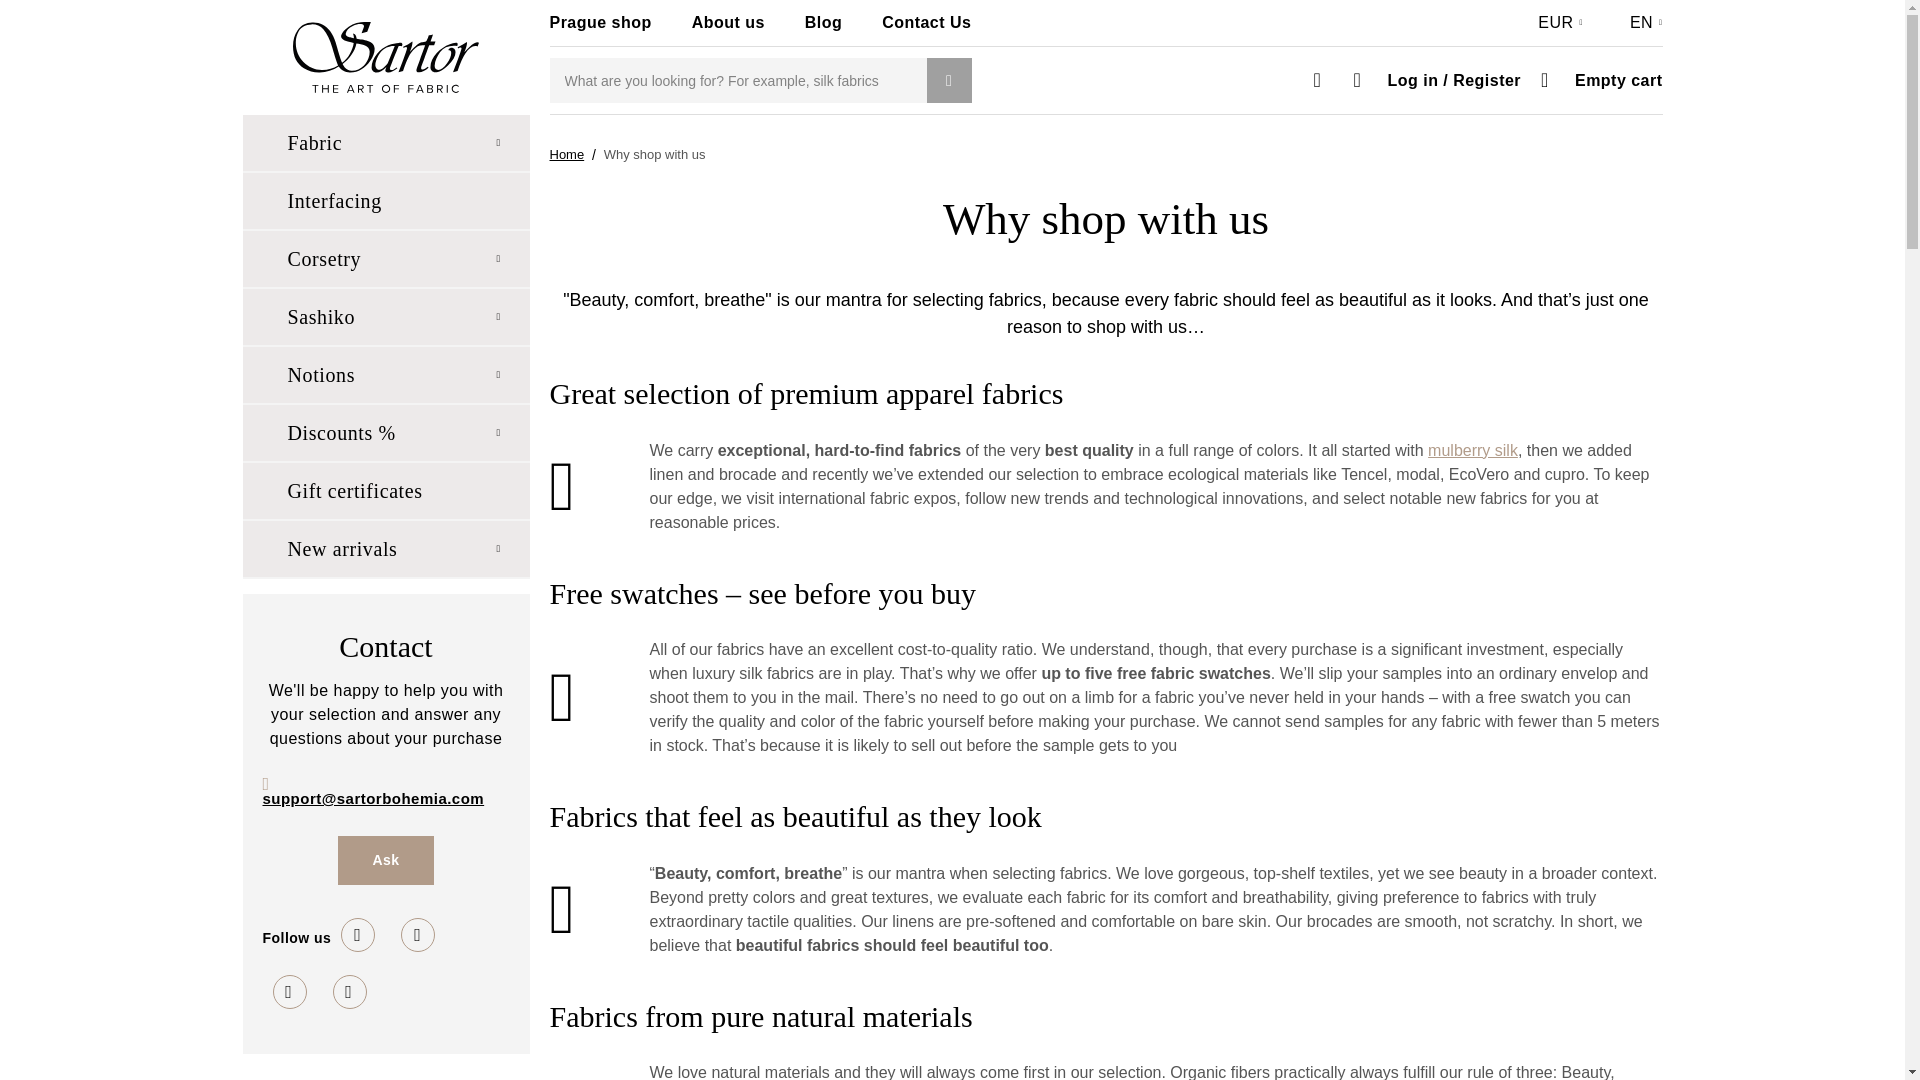  What do you see at coordinates (840, 22) in the screenshot?
I see `Blog` at bounding box center [840, 22].